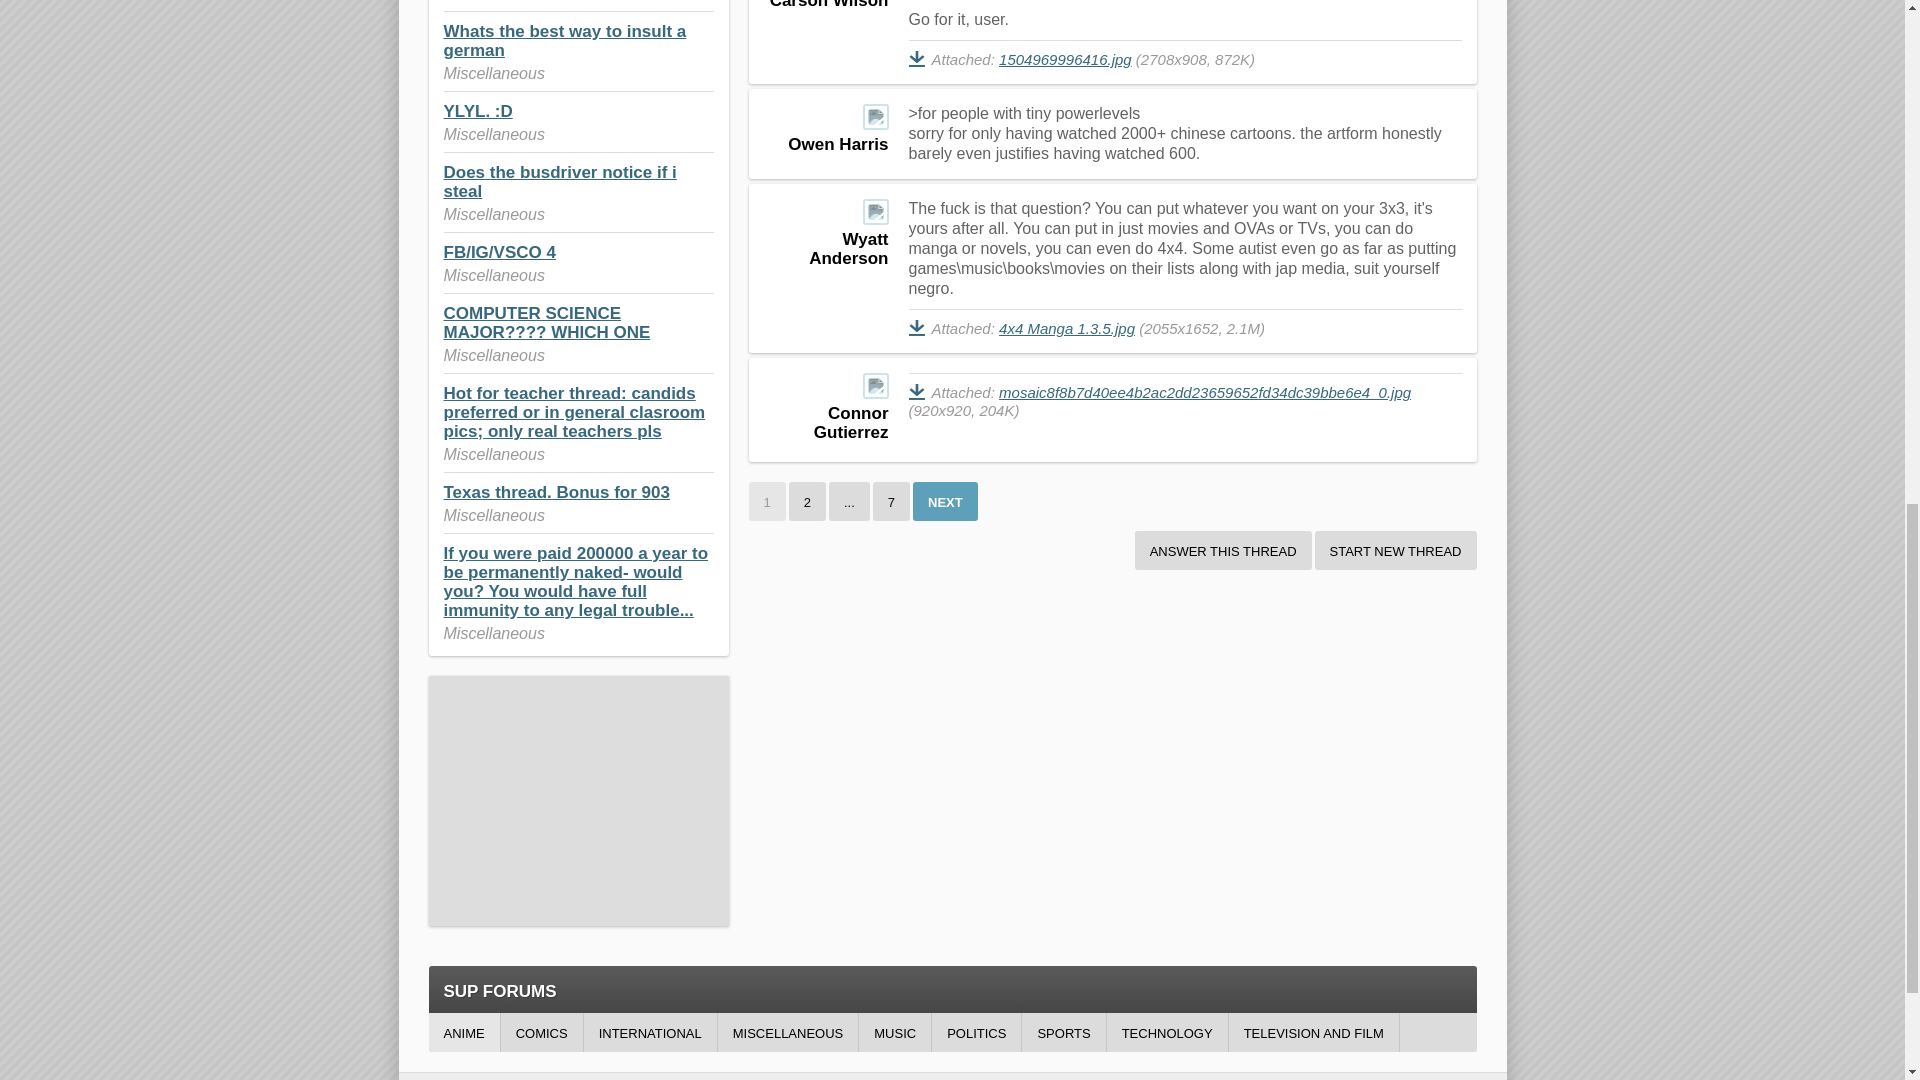 This screenshot has width=1920, height=1080. Describe the element at coordinates (892, 500) in the screenshot. I see `7` at that location.